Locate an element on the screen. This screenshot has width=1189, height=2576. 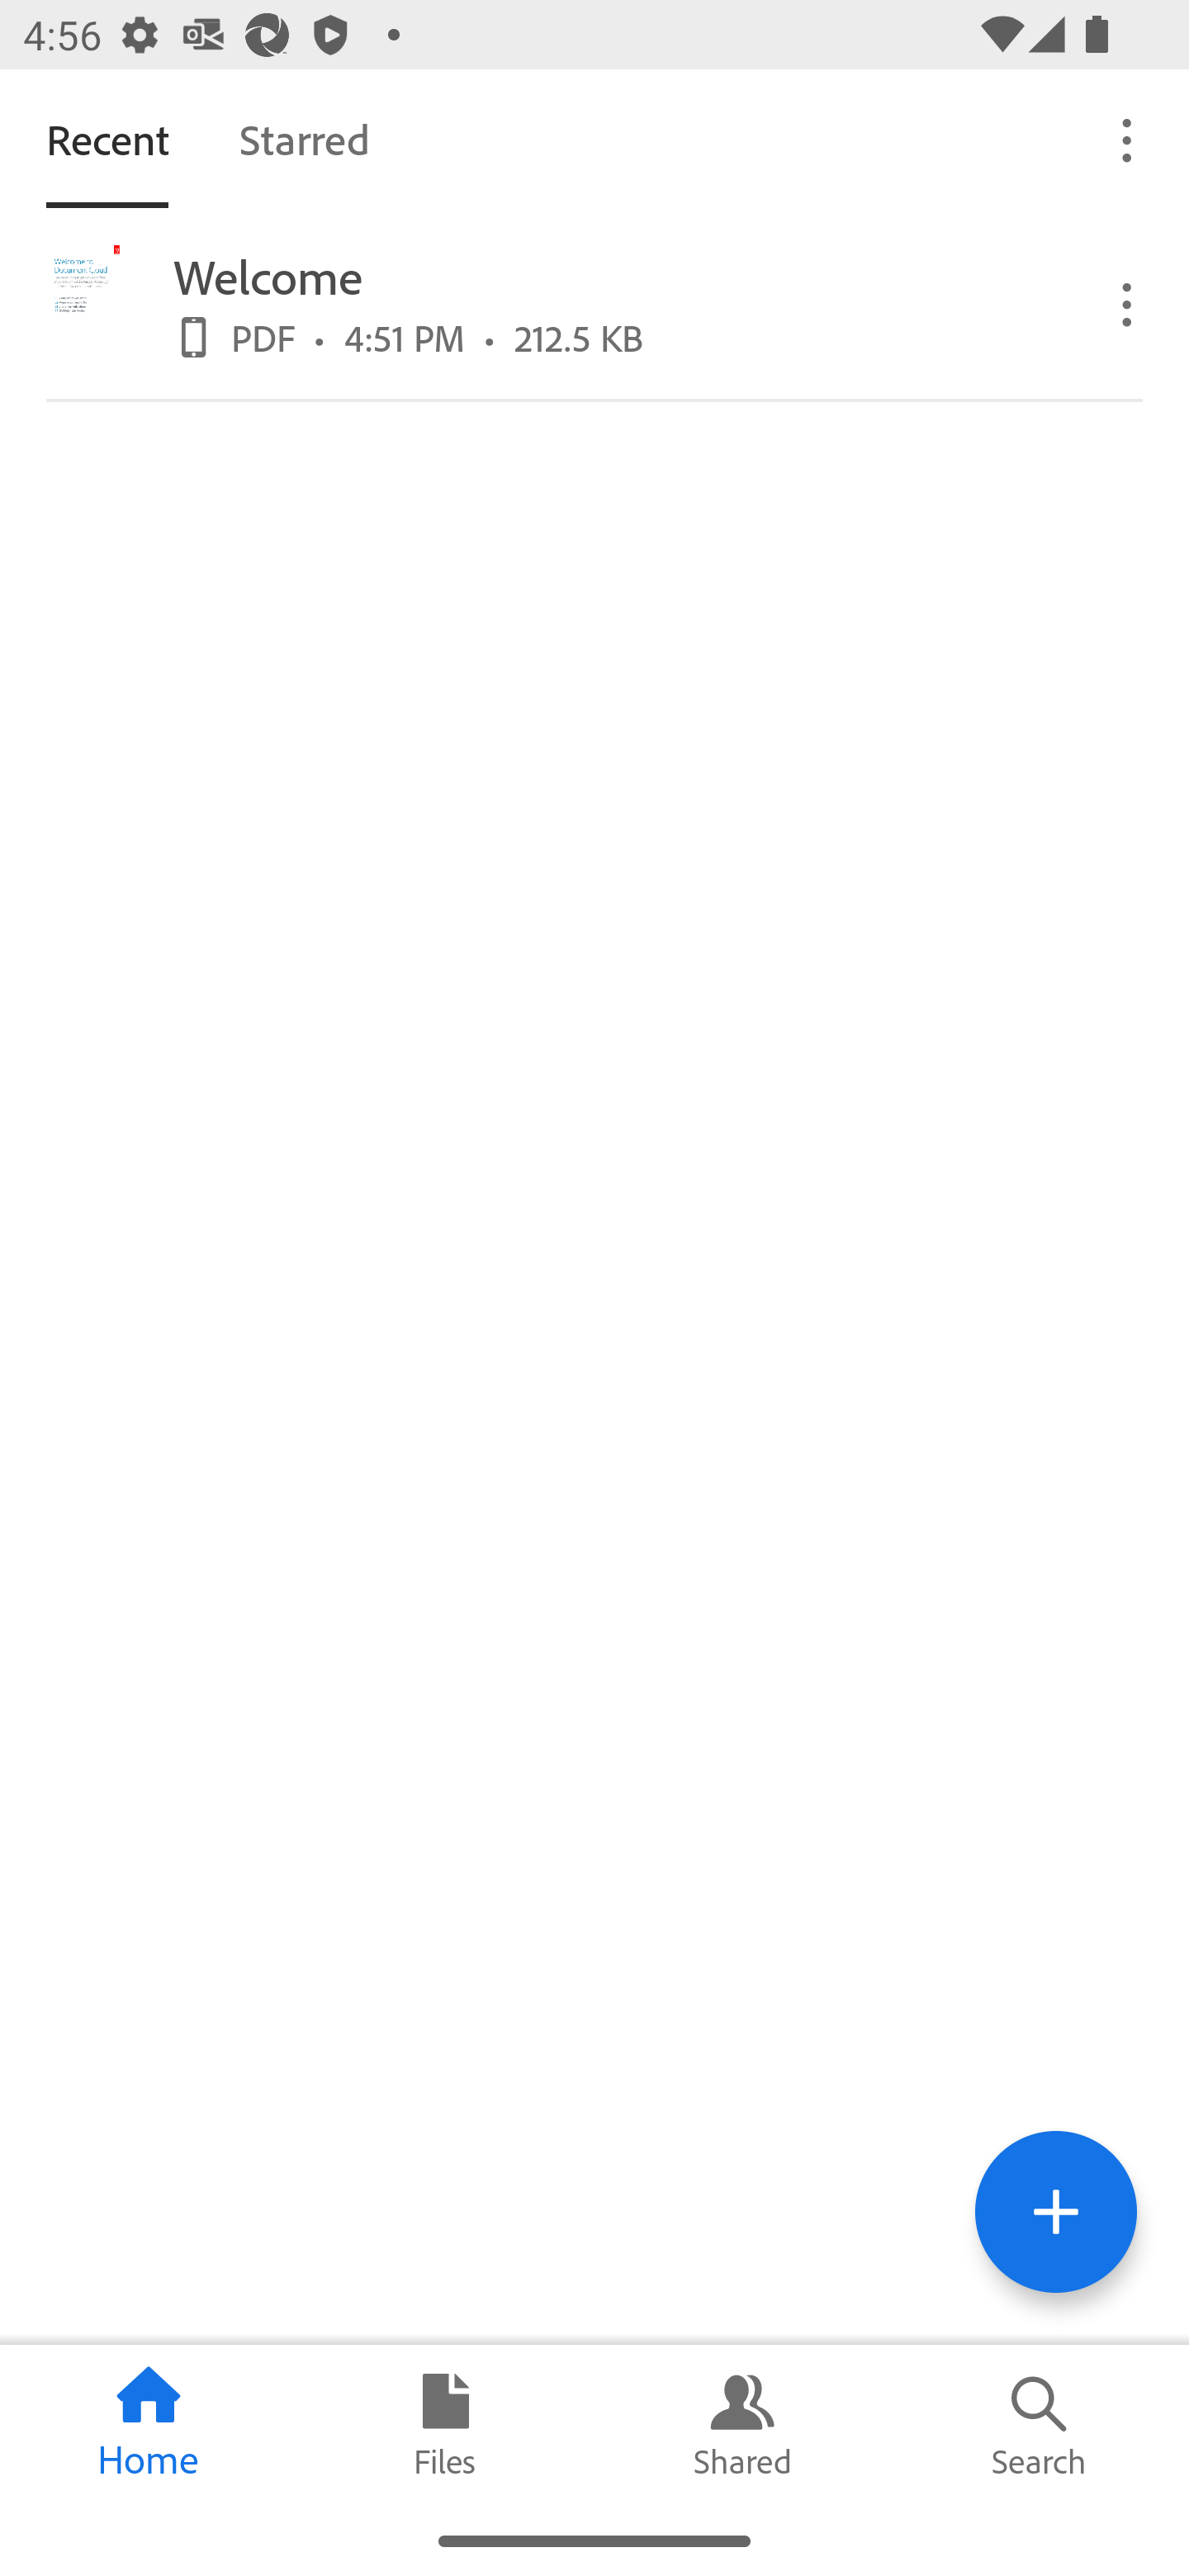
Starred is located at coordinates (304, 139).